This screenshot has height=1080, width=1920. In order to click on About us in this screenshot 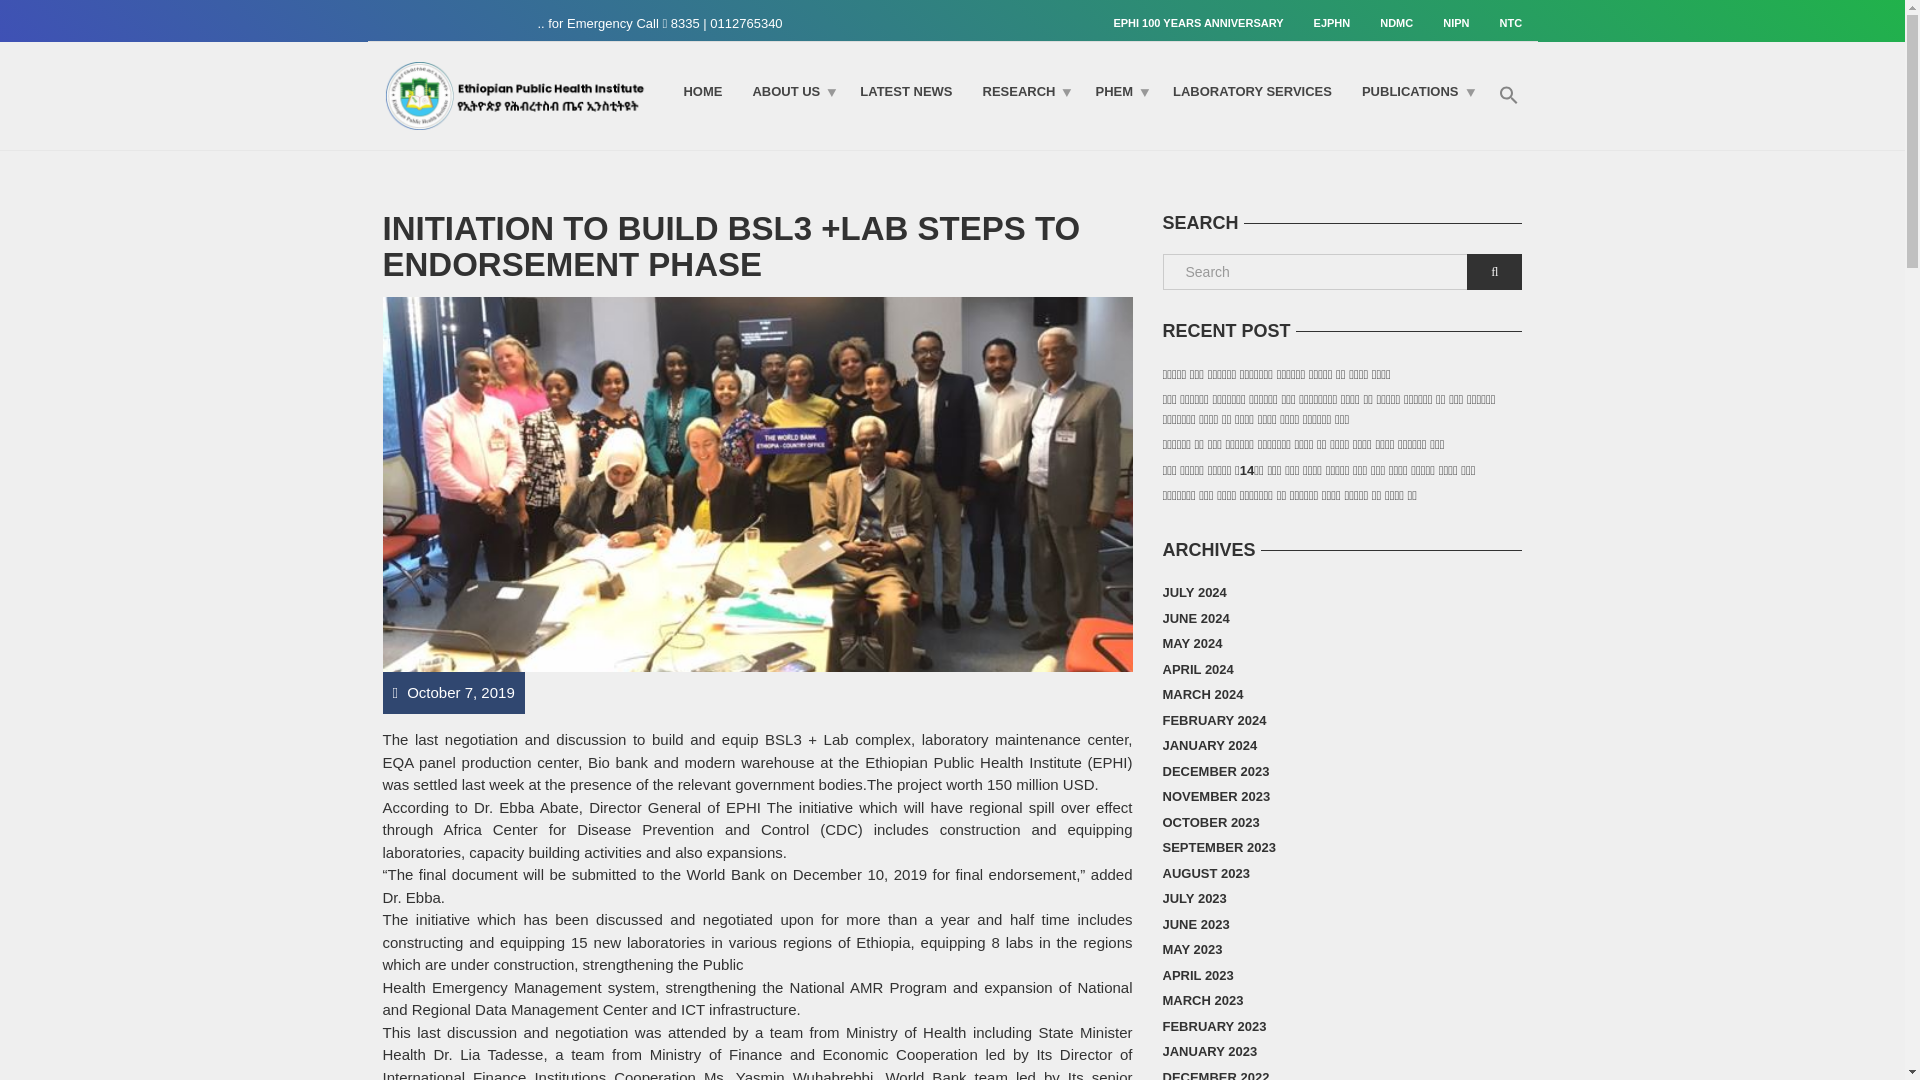, I will do `click(790, 91)`.